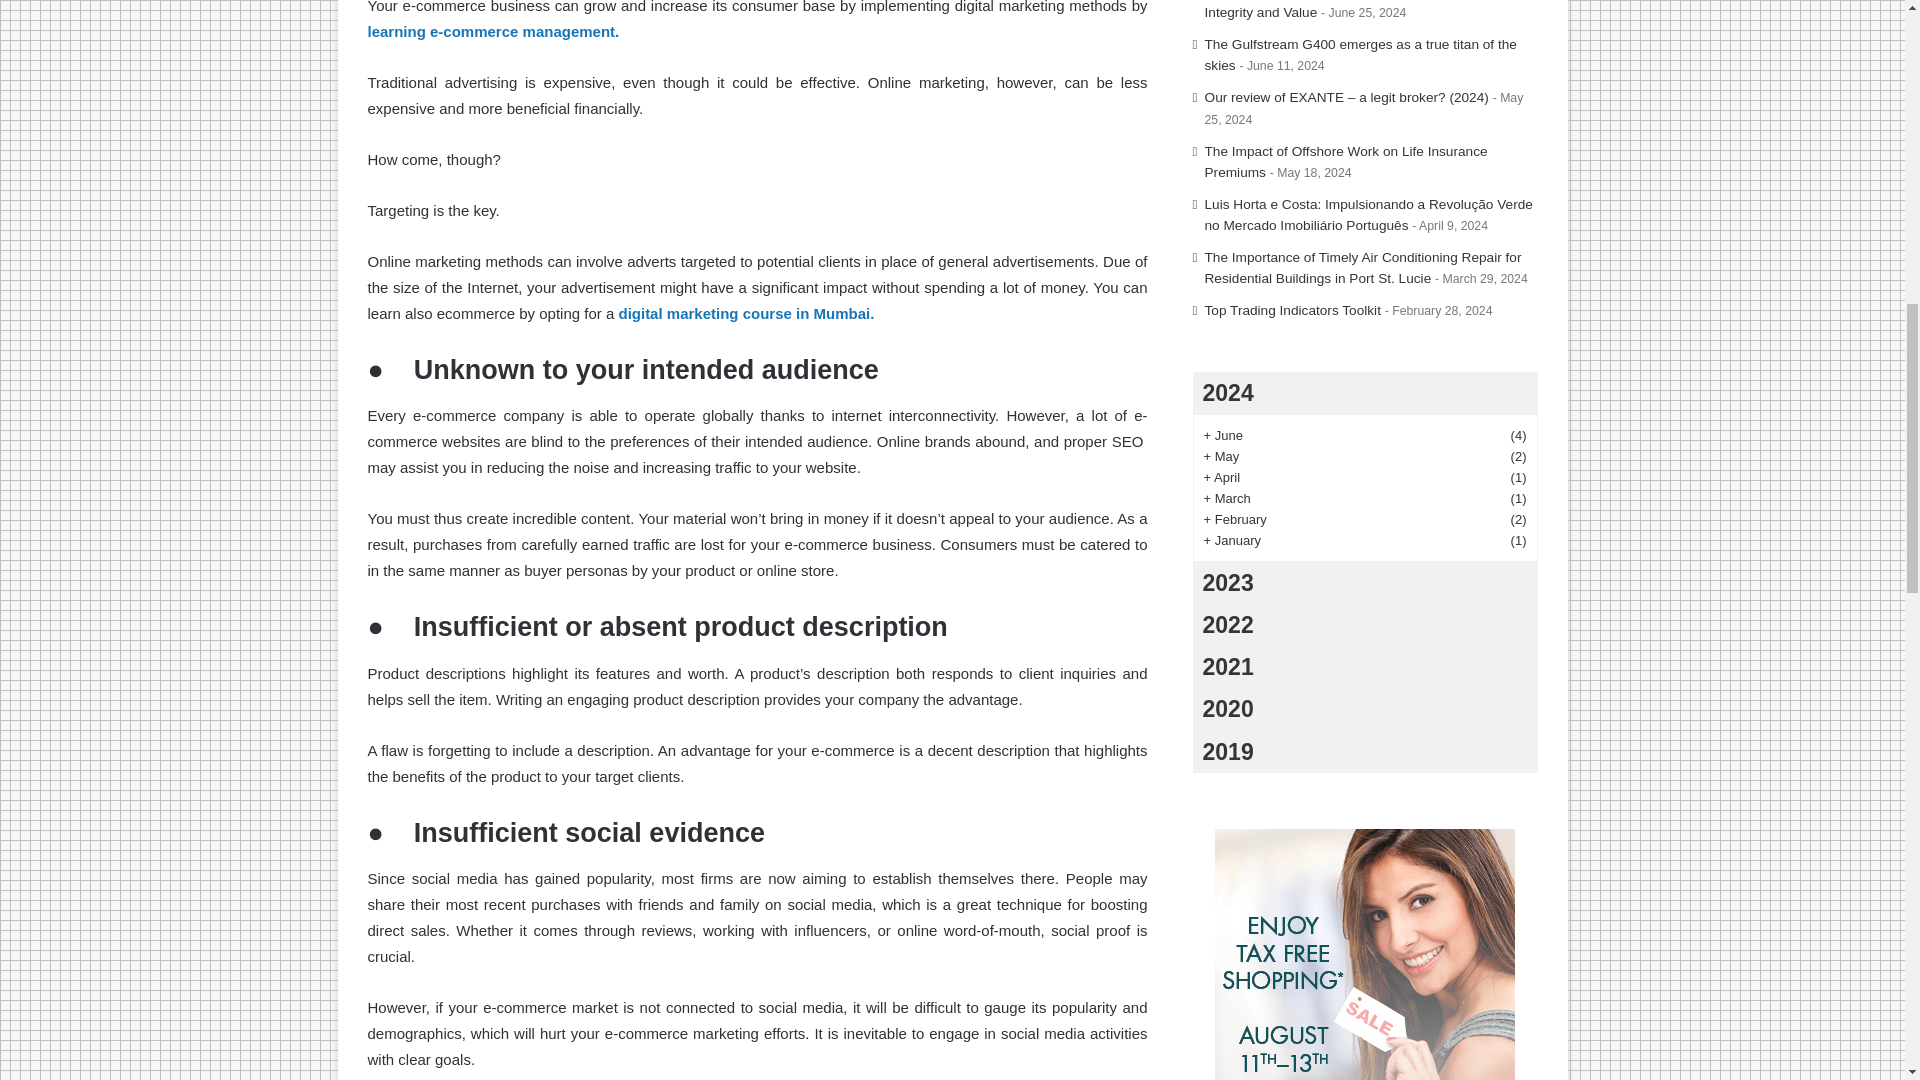 The width and height of the screenshot is (1920, 1080). Describe the element at coordinates (746, 312) in the screenshot. I see `digital marketing course in Mumbai.` at that location.